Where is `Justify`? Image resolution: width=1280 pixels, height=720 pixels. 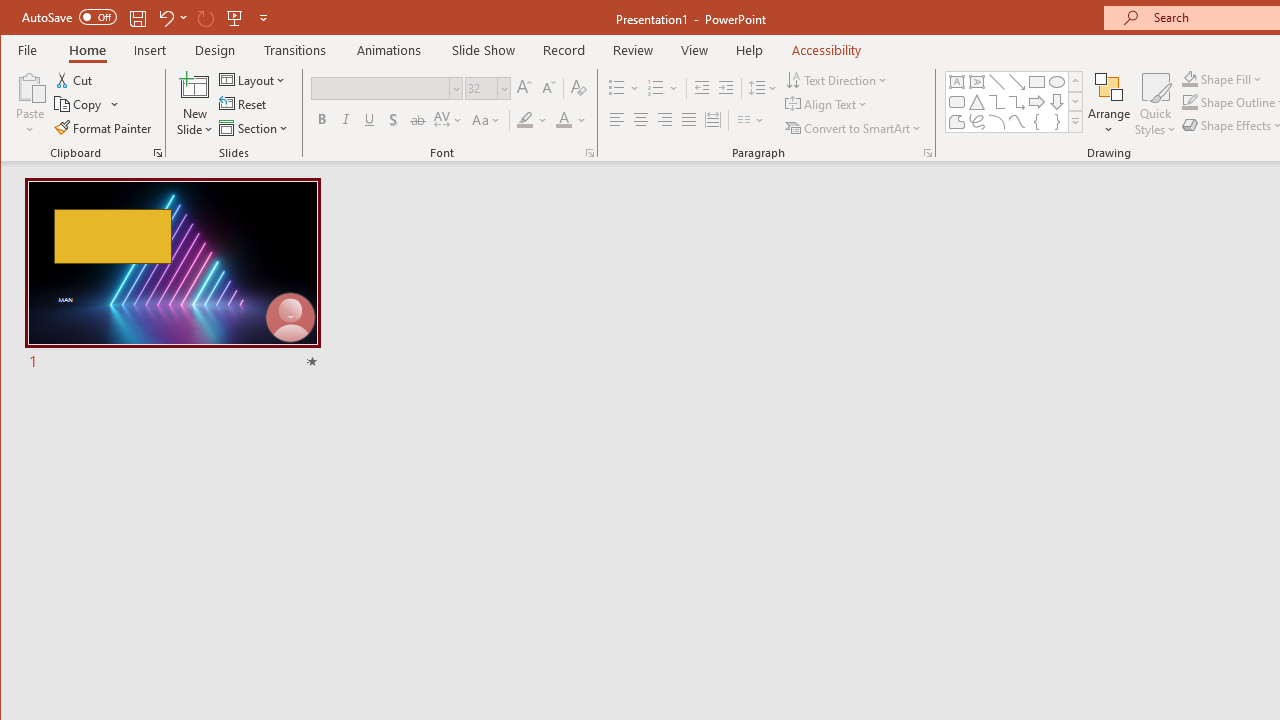 Justify is located at coordinates (689, 120).